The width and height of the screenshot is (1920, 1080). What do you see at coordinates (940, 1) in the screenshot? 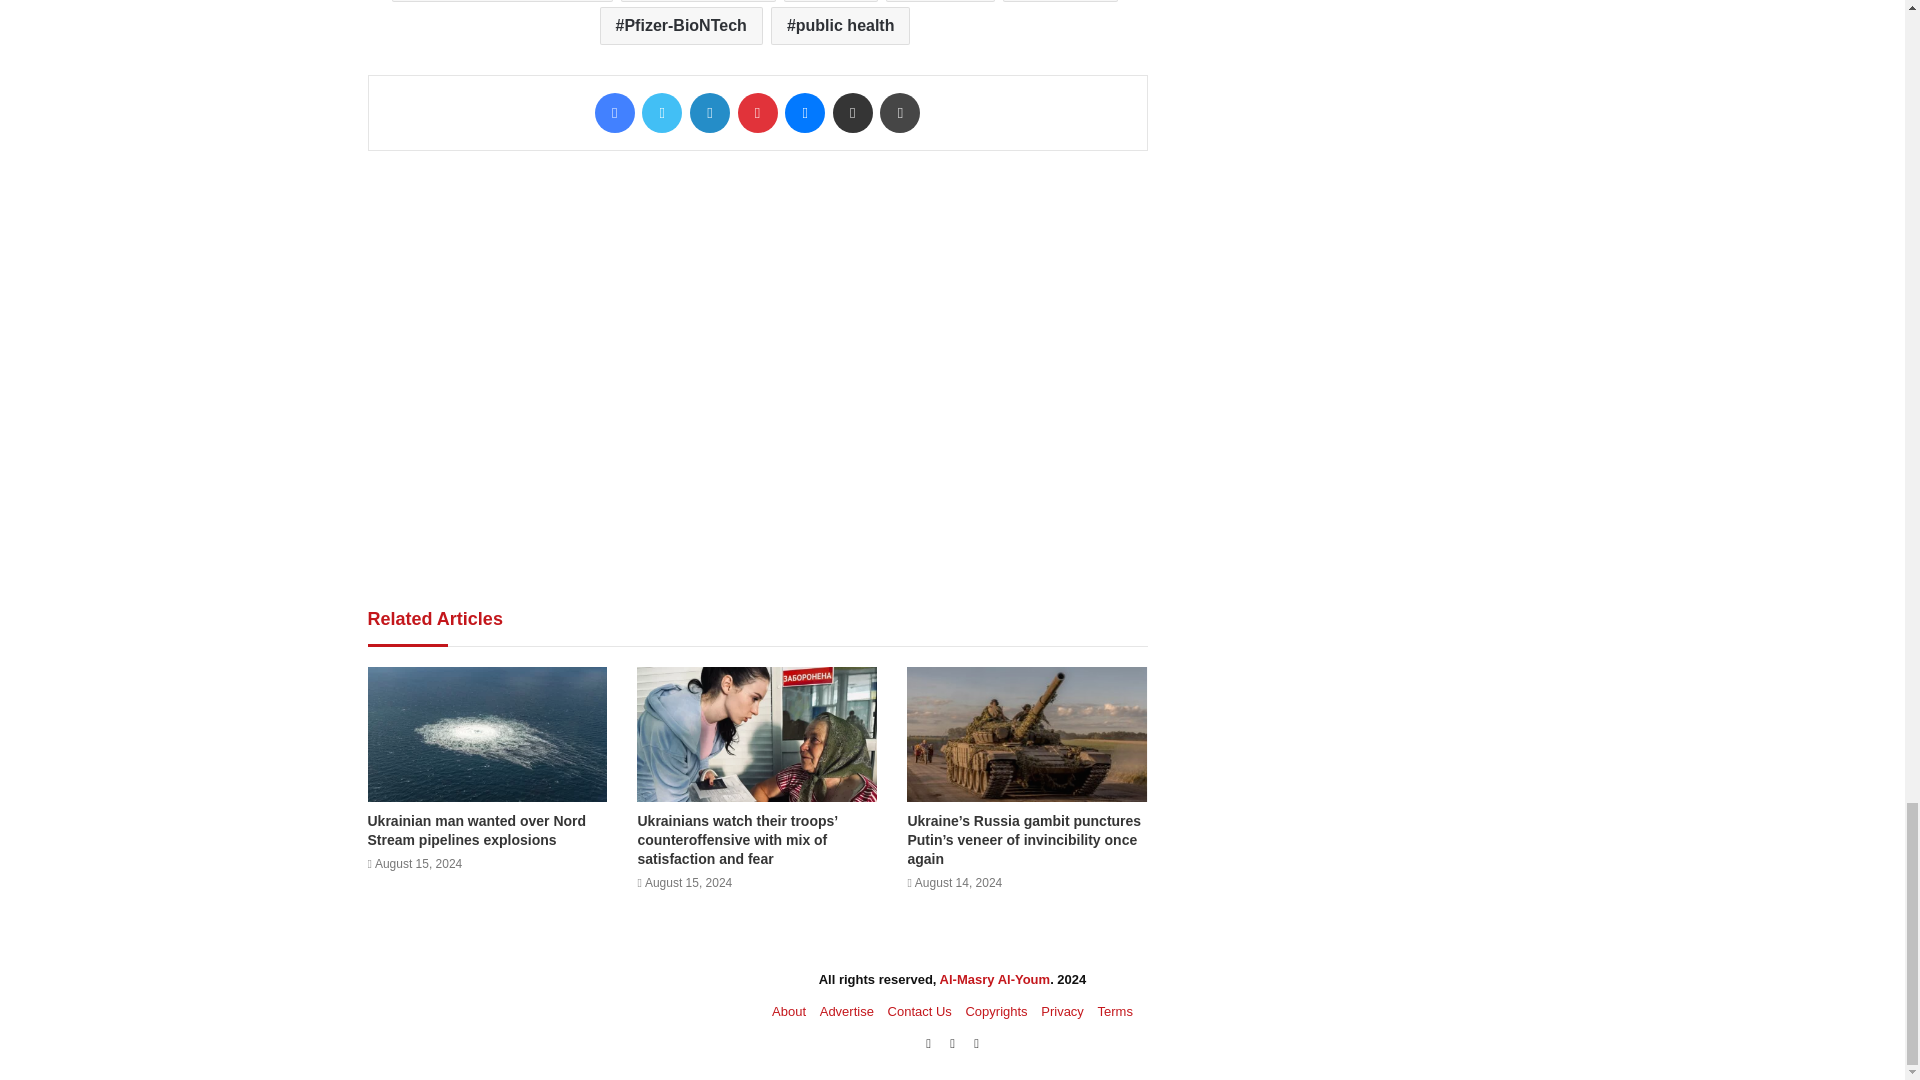
I see `outbreak` at bounding box center [940, 1].